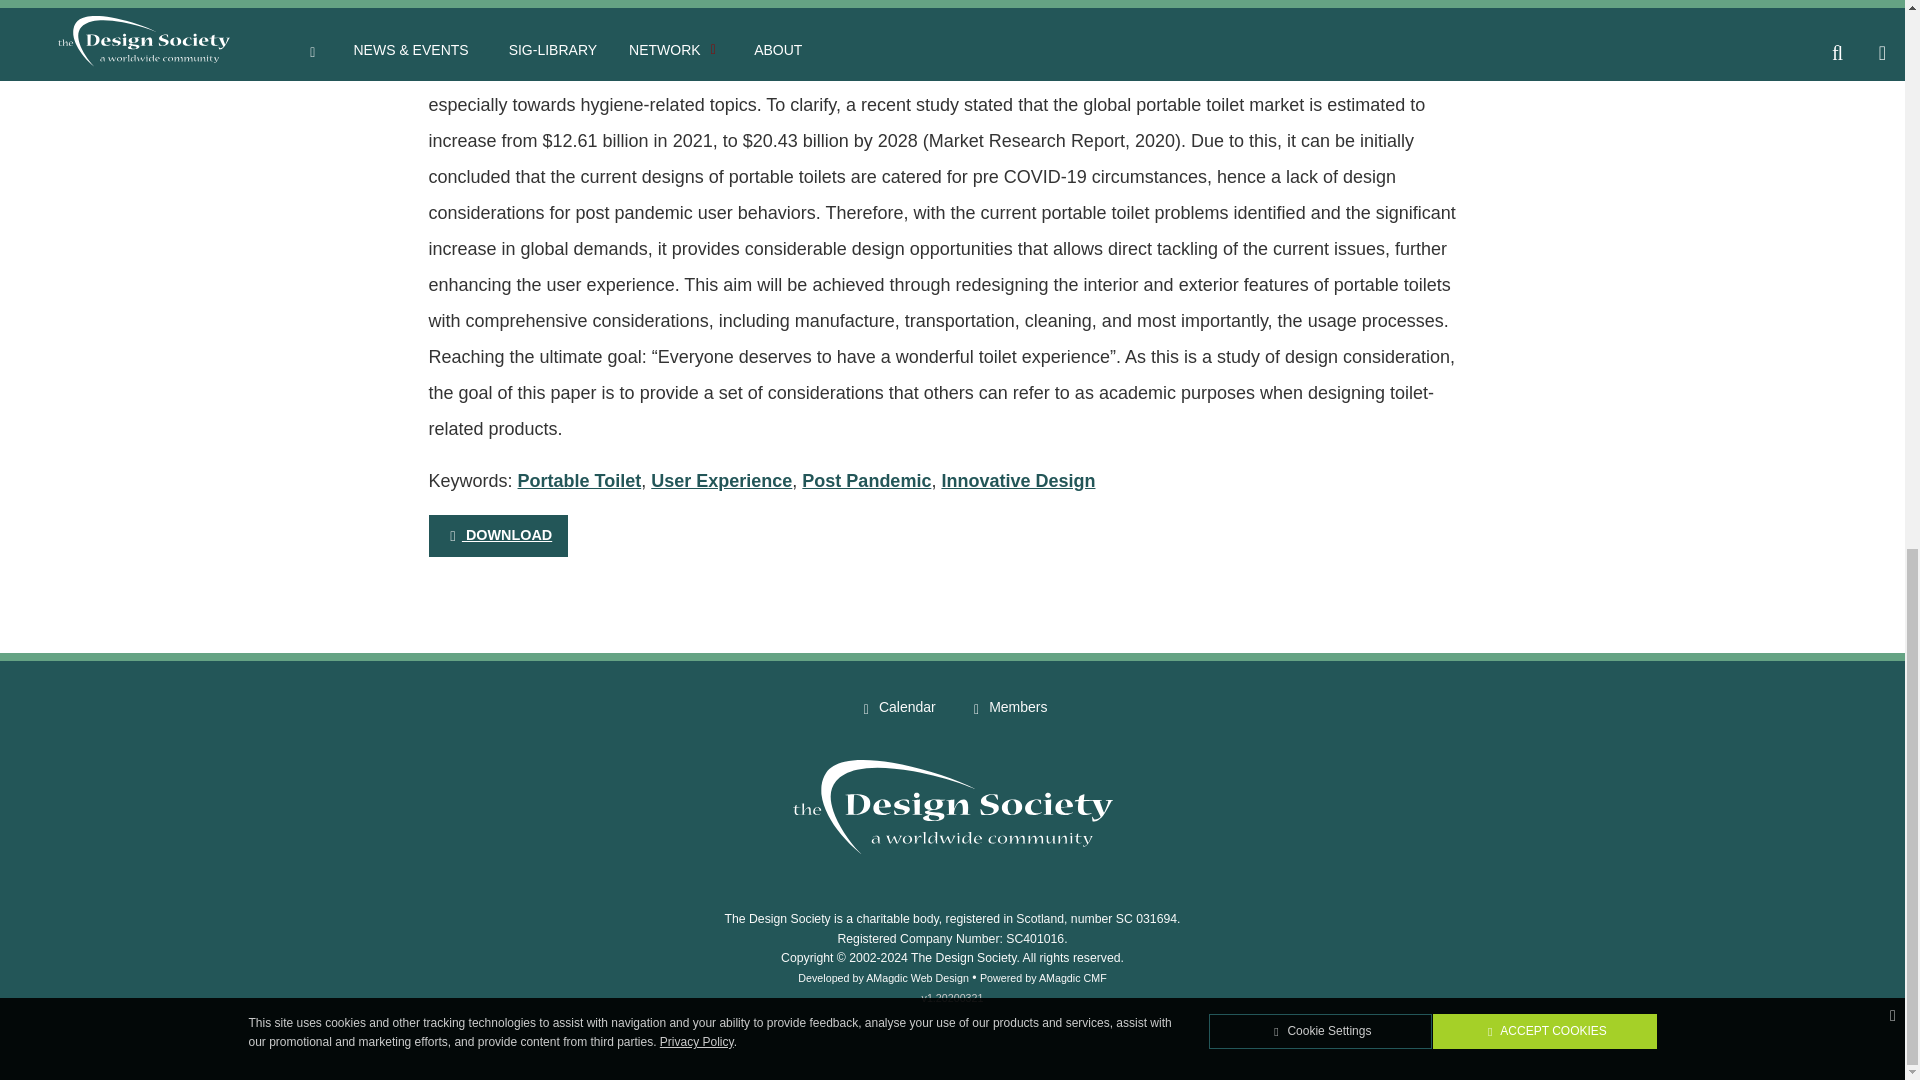  Describe the element at coordinates (884, 977) in the screenshot. I see `Developed by AMagdic Web Design` at that location.